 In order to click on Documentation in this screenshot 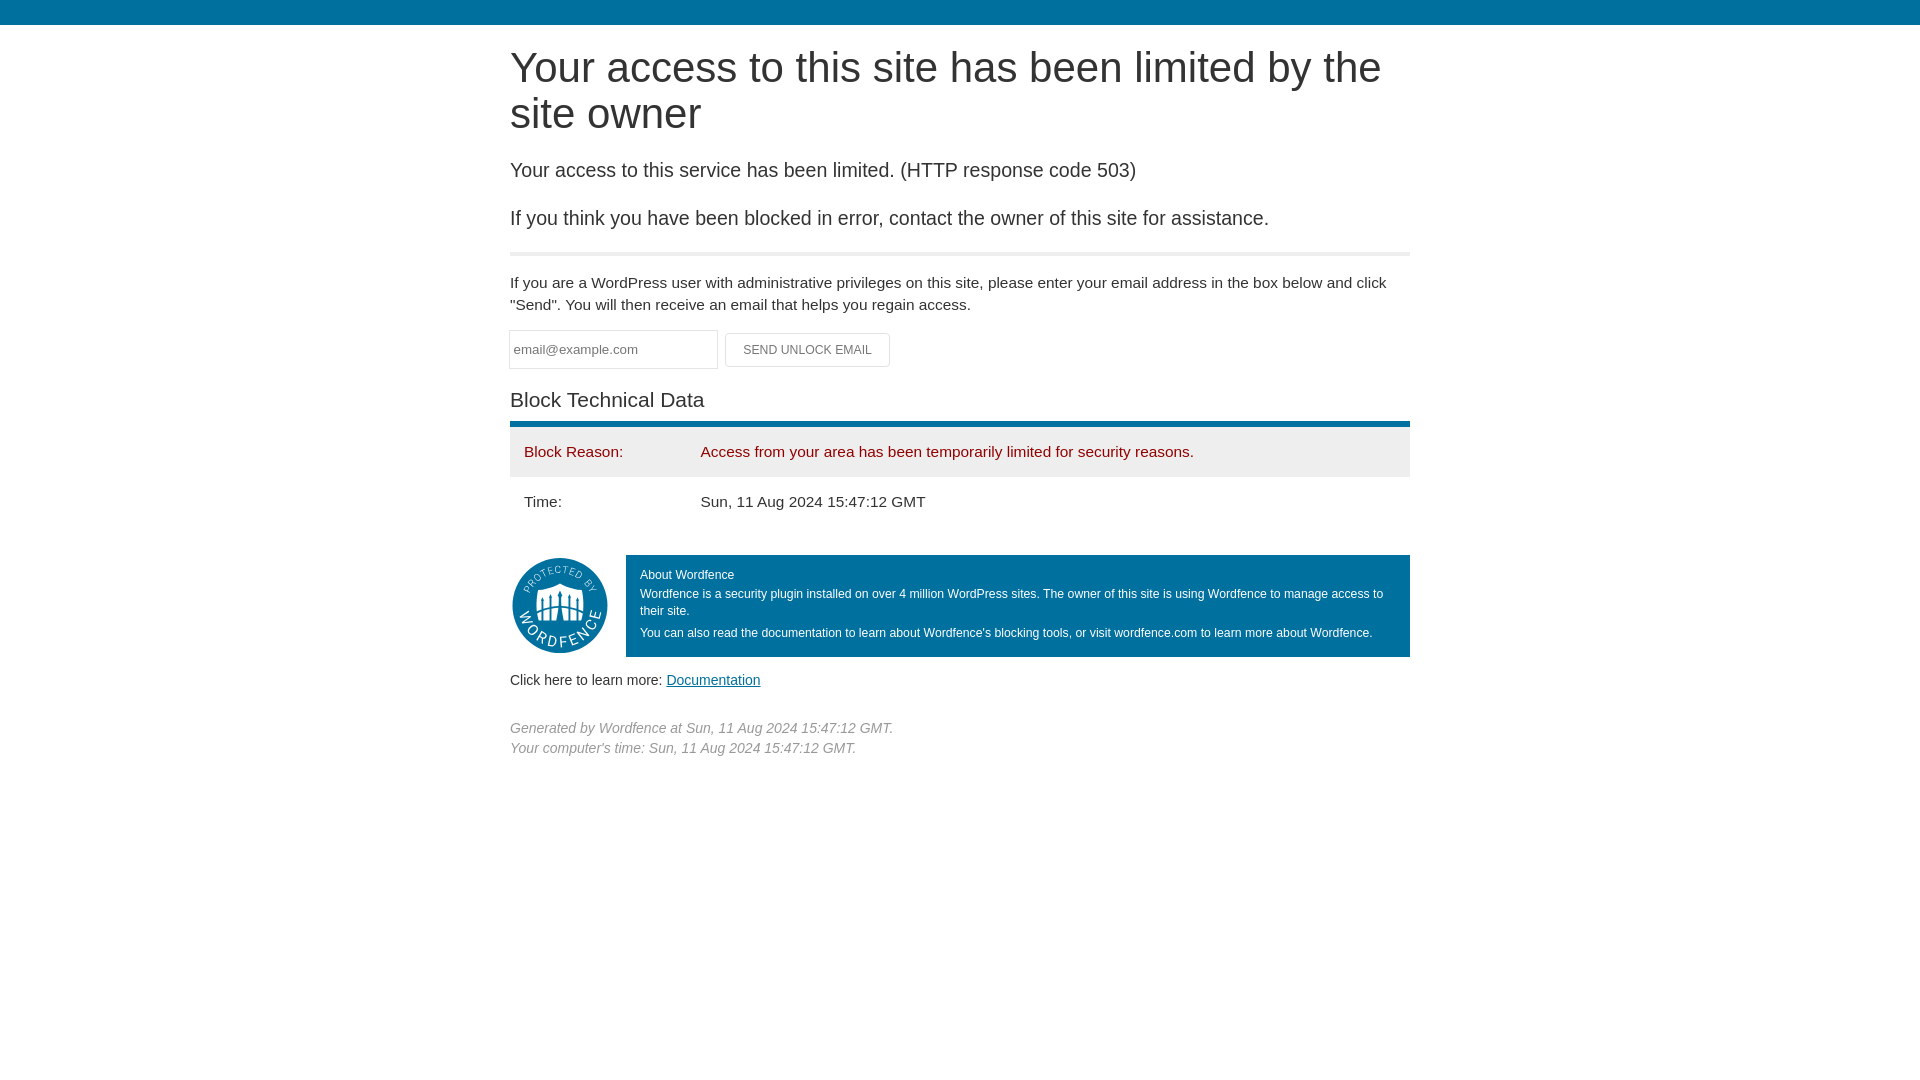, I will do `click(713, 679)`.